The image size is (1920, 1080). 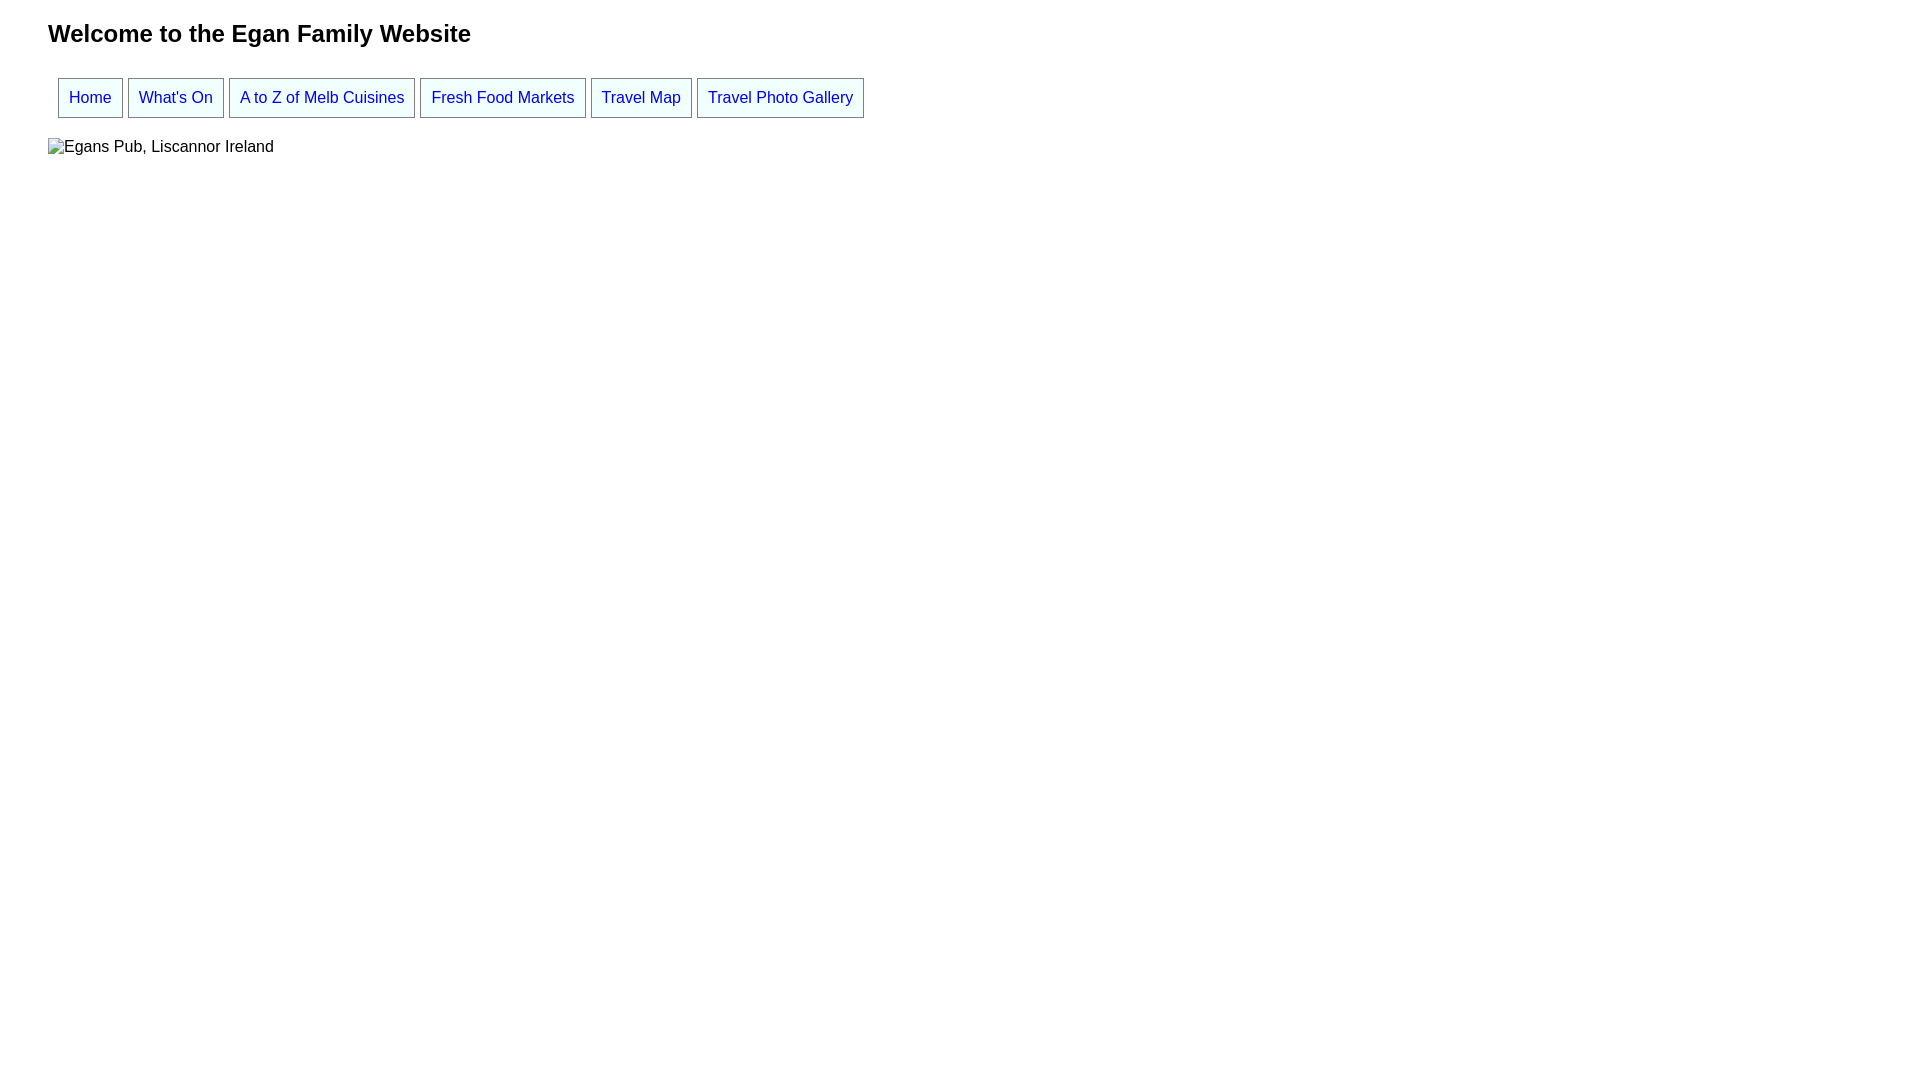 What do you see at coordinates (780, 98) in the screenshot?
I see `Travel Photo Gallery` at bounding box center [780, 98].